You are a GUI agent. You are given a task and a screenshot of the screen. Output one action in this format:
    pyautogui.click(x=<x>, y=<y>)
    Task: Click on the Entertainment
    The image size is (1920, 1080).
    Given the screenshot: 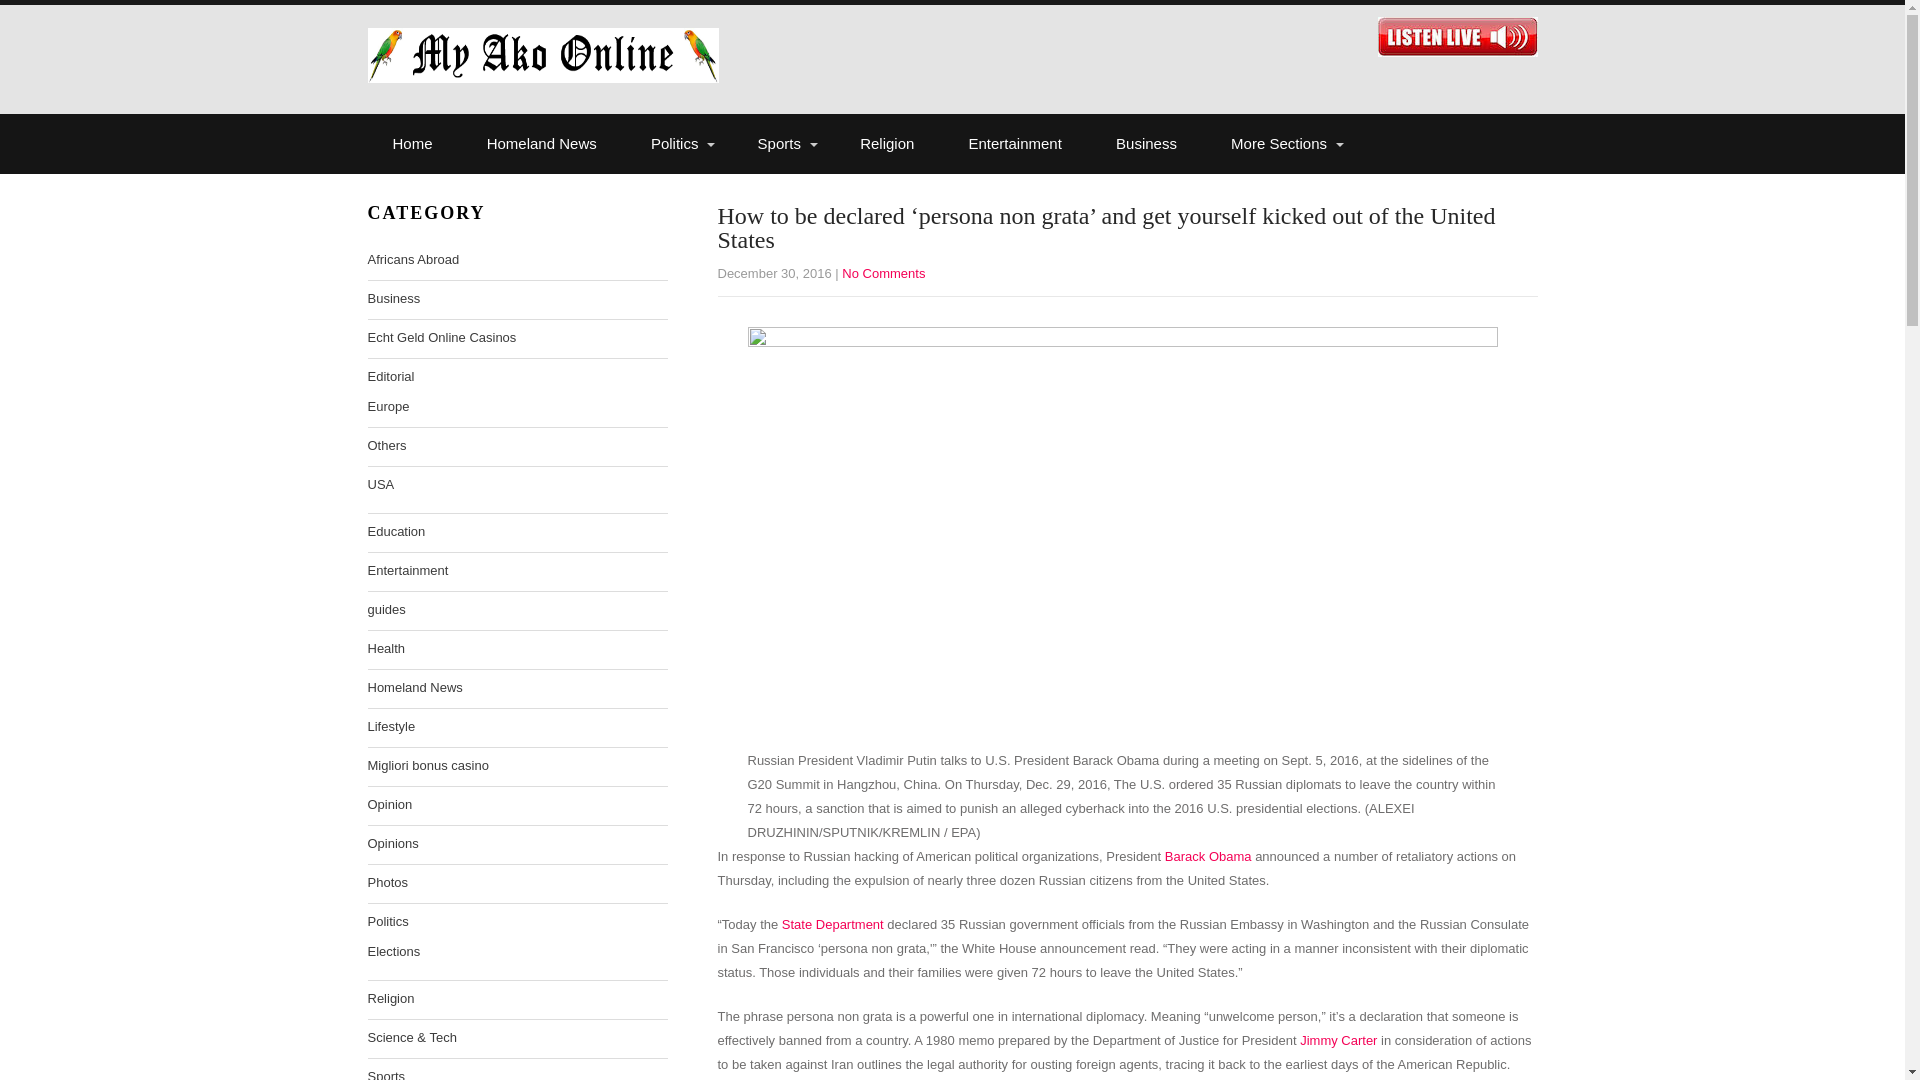 What is the action you would take?
    pyautogui.click(x=1015, y=144)
    